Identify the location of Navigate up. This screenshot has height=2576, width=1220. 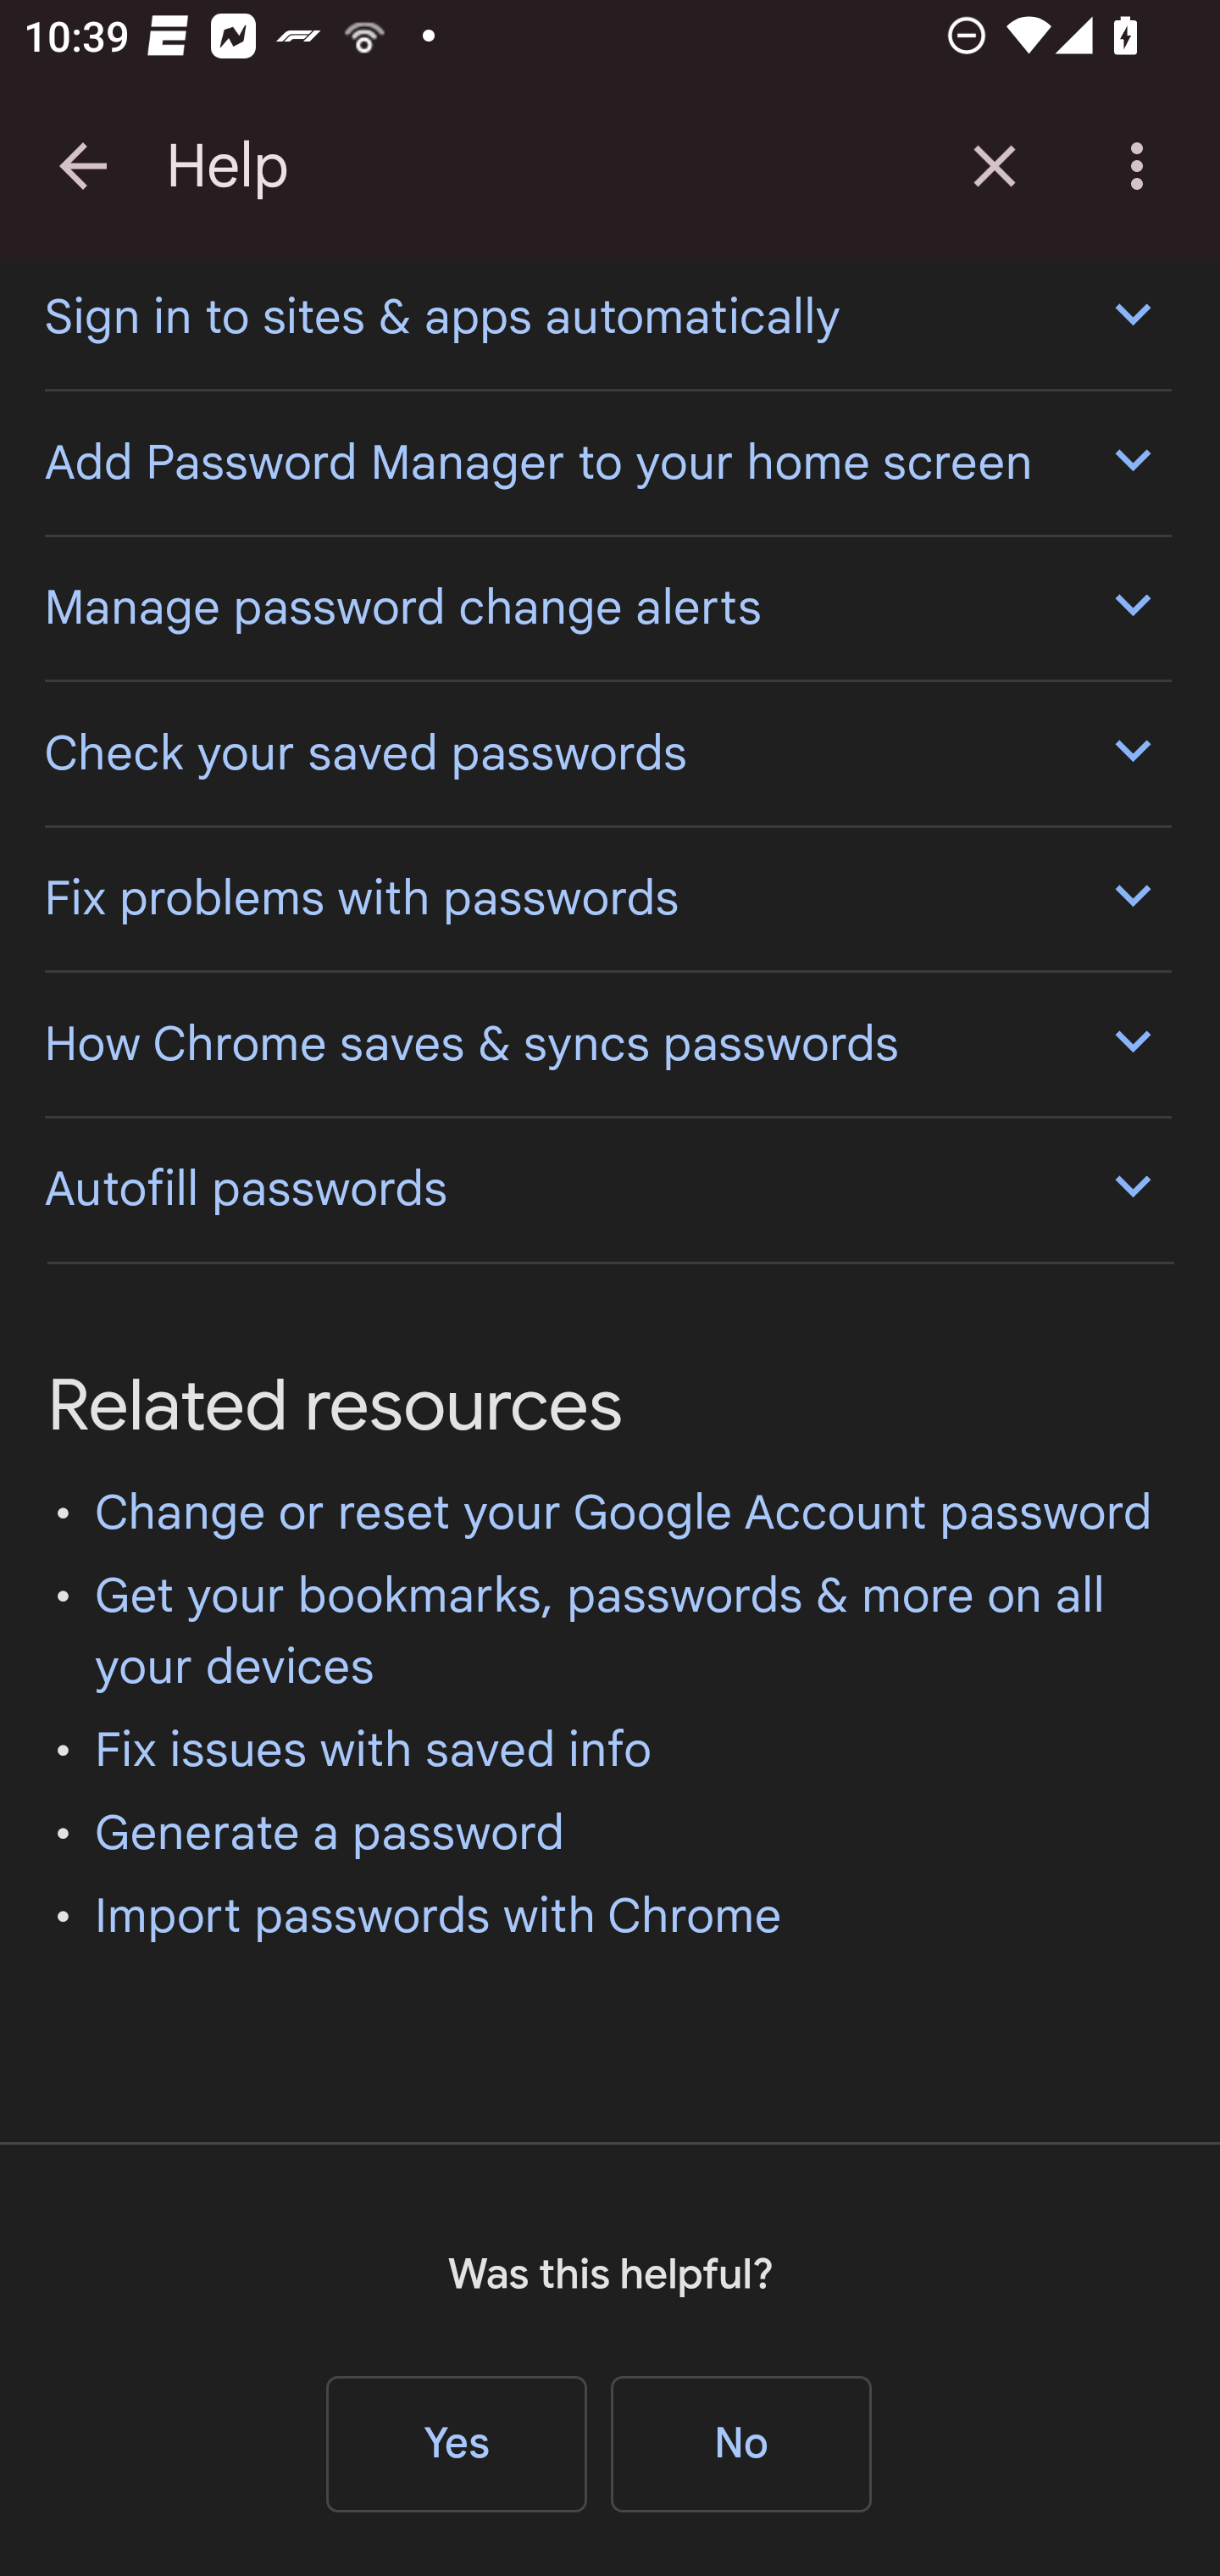
(83, 166).